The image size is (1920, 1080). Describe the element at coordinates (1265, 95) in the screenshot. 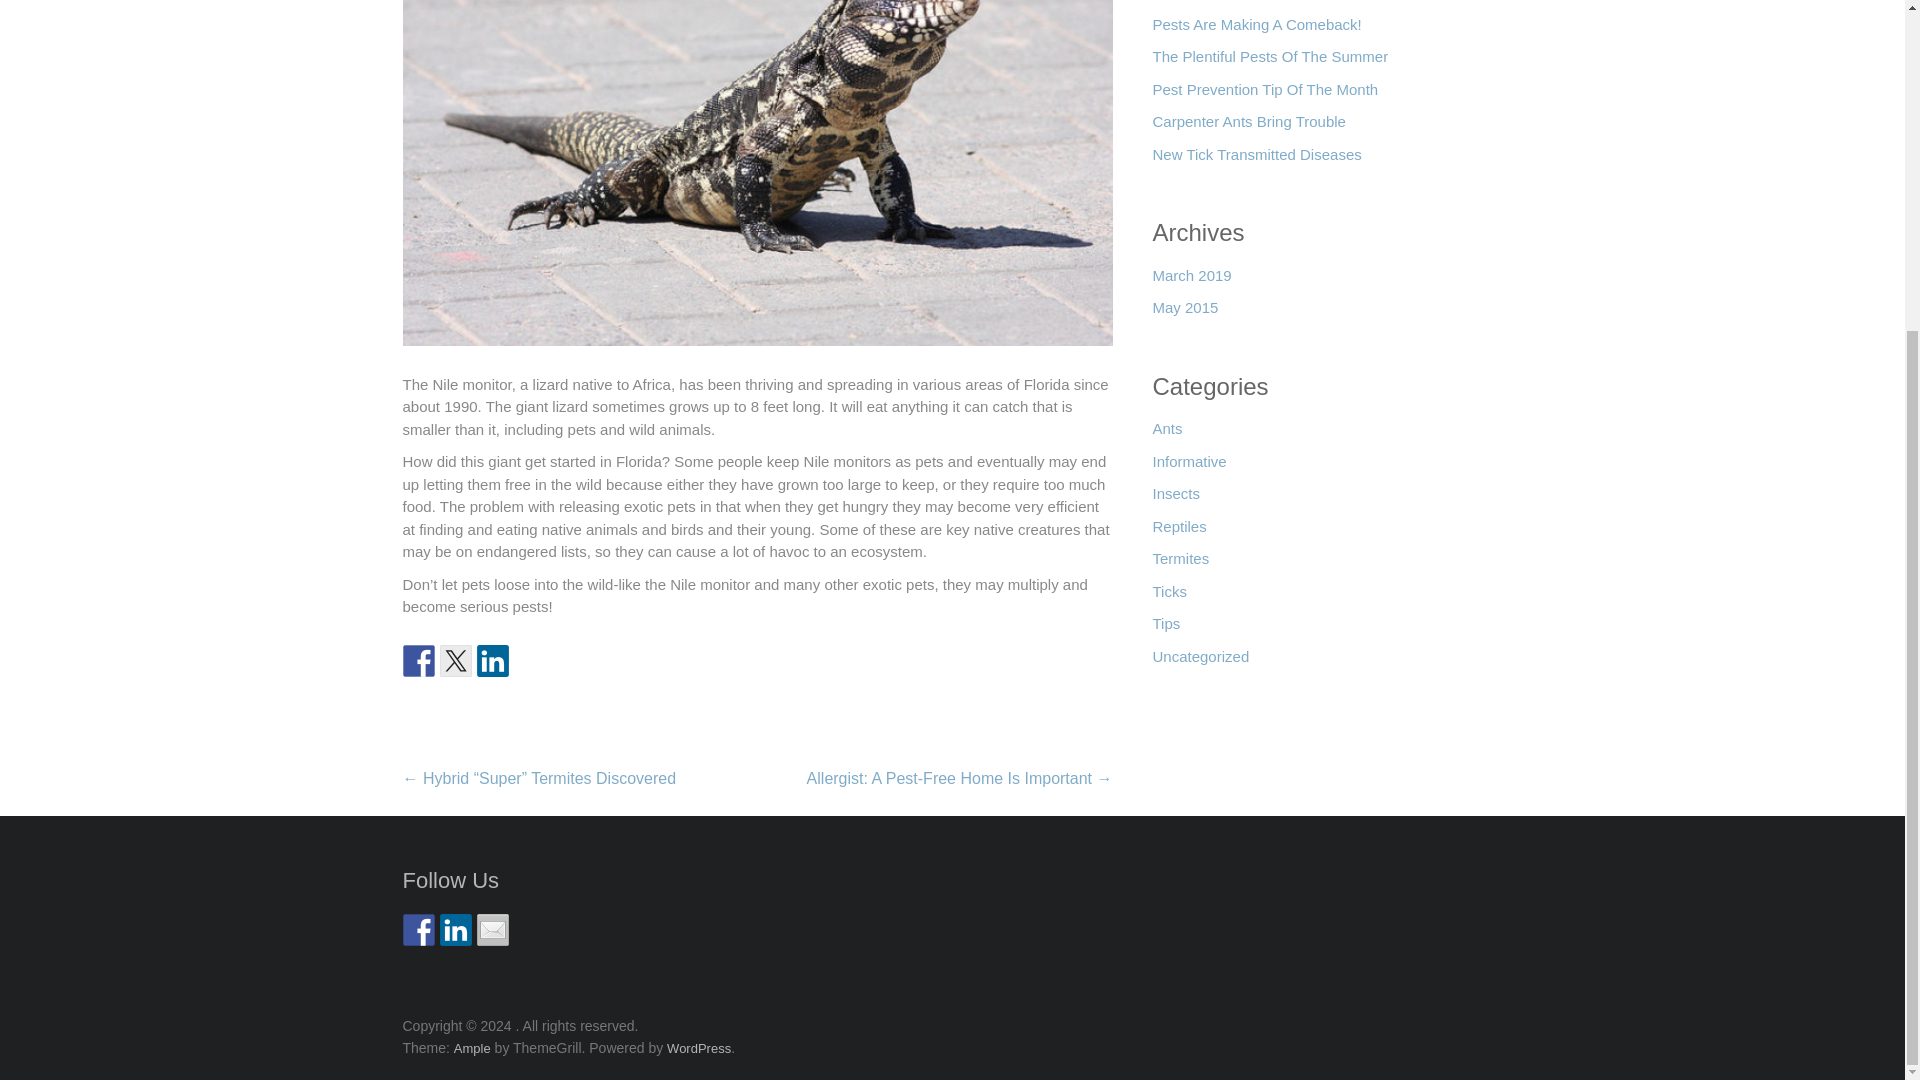

I see `Pest Prevention Tip Of The Month` at that location.